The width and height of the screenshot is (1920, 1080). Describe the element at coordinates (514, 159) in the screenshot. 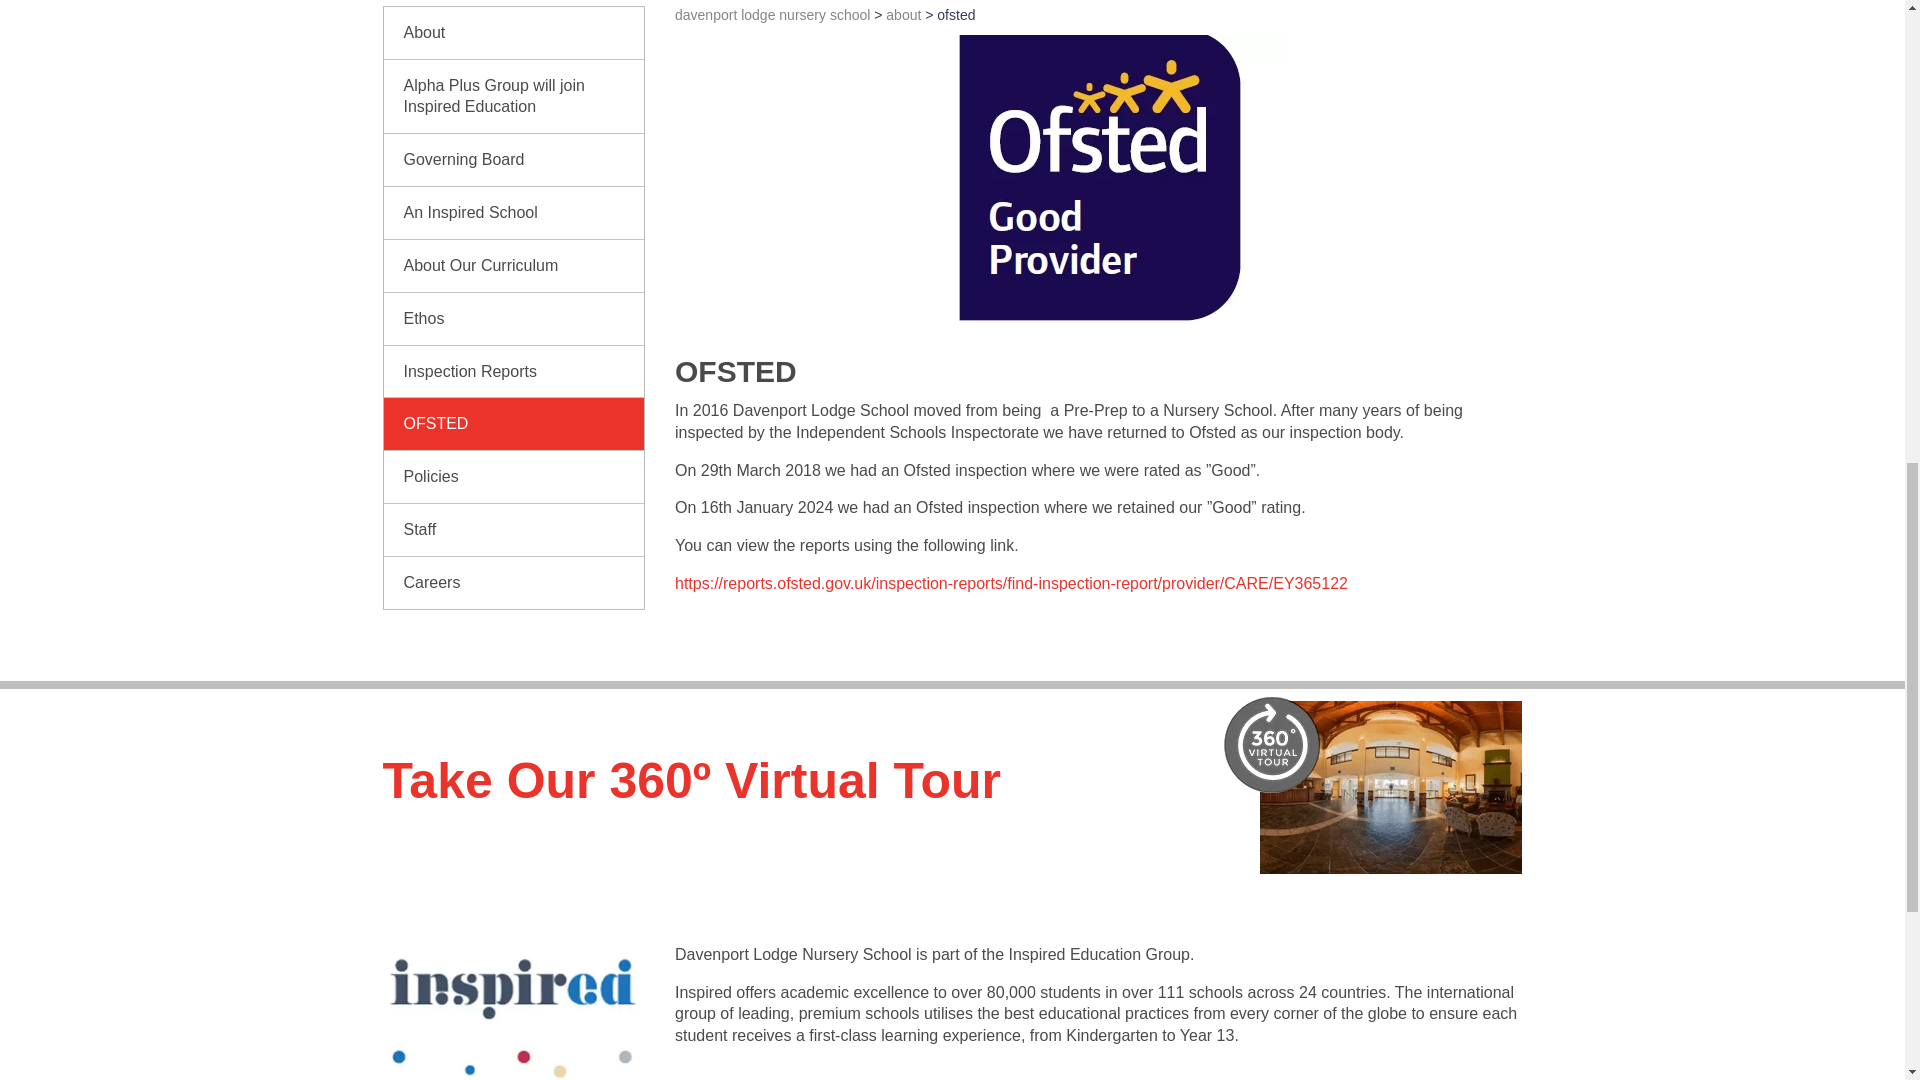

I see `Governing Board` at that location.